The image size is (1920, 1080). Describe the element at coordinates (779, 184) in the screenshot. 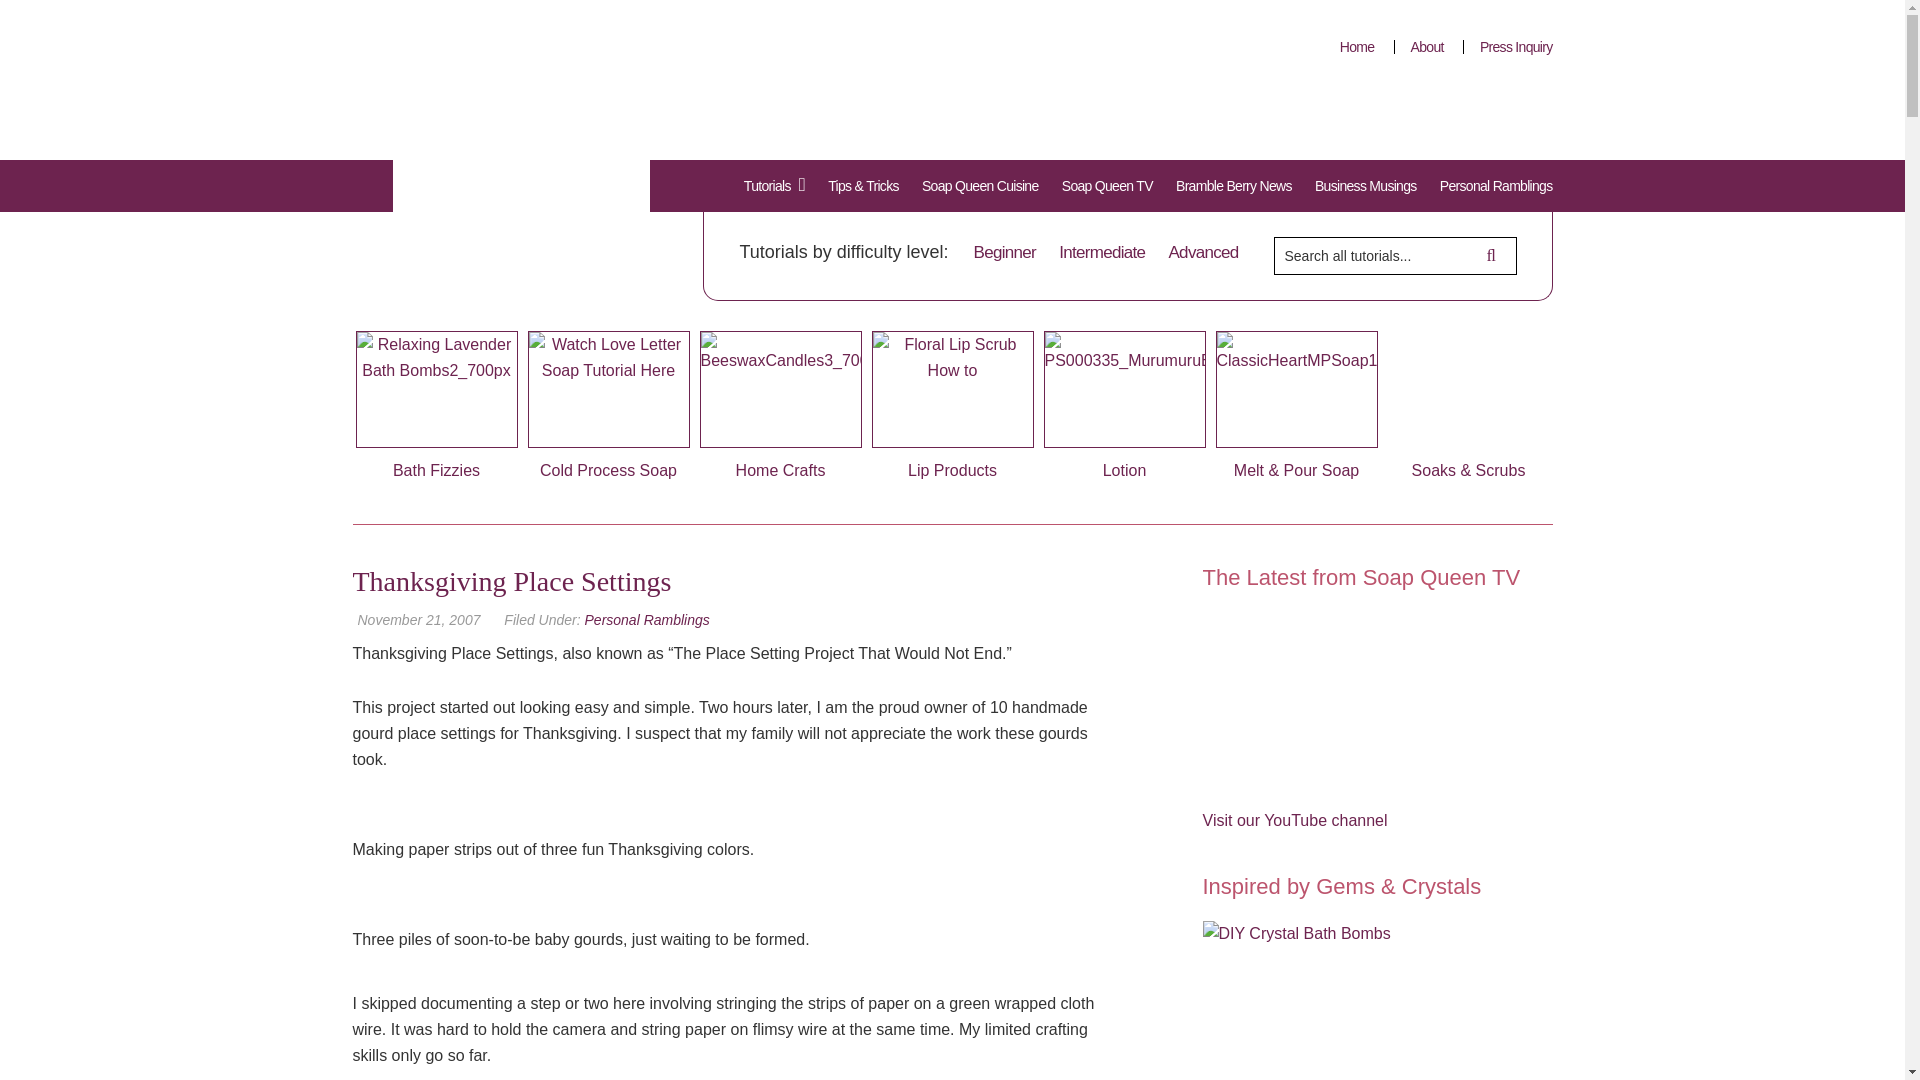

I see `Tutorials` at that location.